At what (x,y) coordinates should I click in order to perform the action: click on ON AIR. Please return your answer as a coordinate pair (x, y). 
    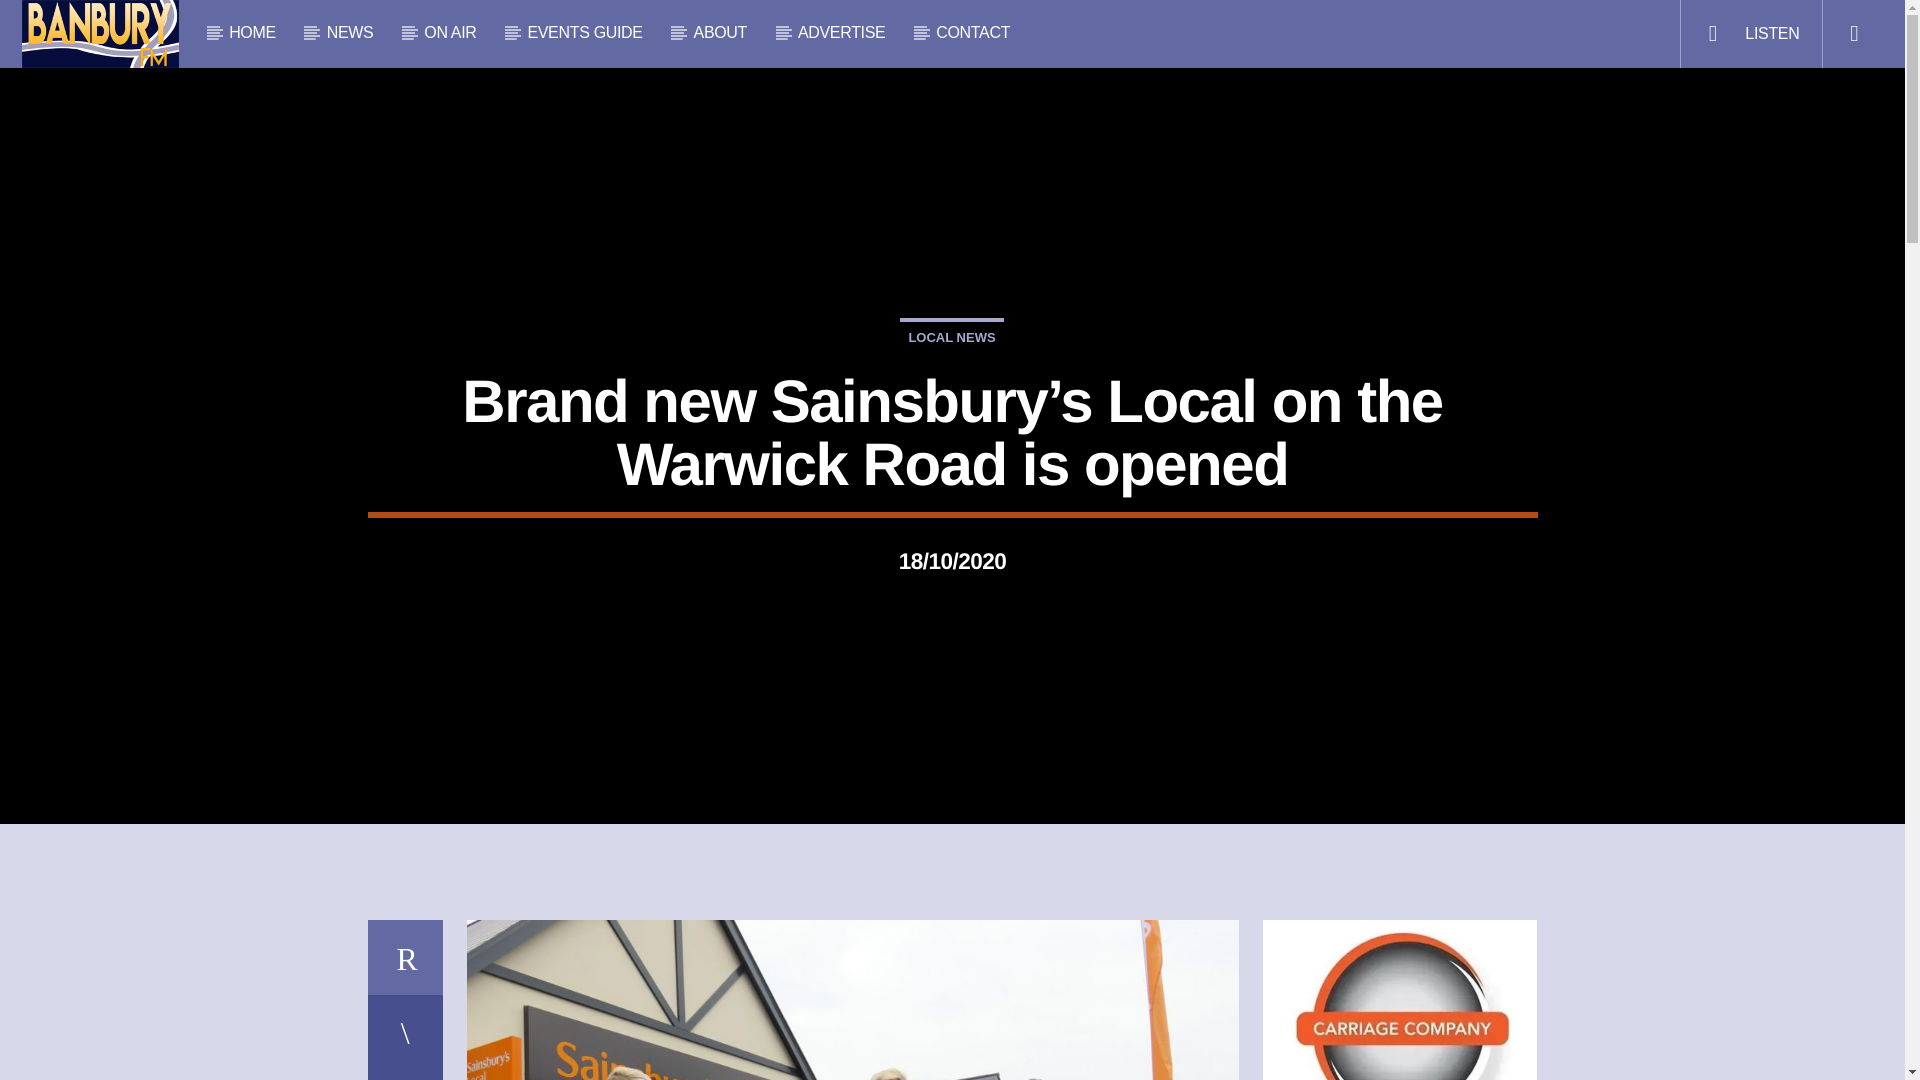
    Looking at the image, I should click on (450, 32).